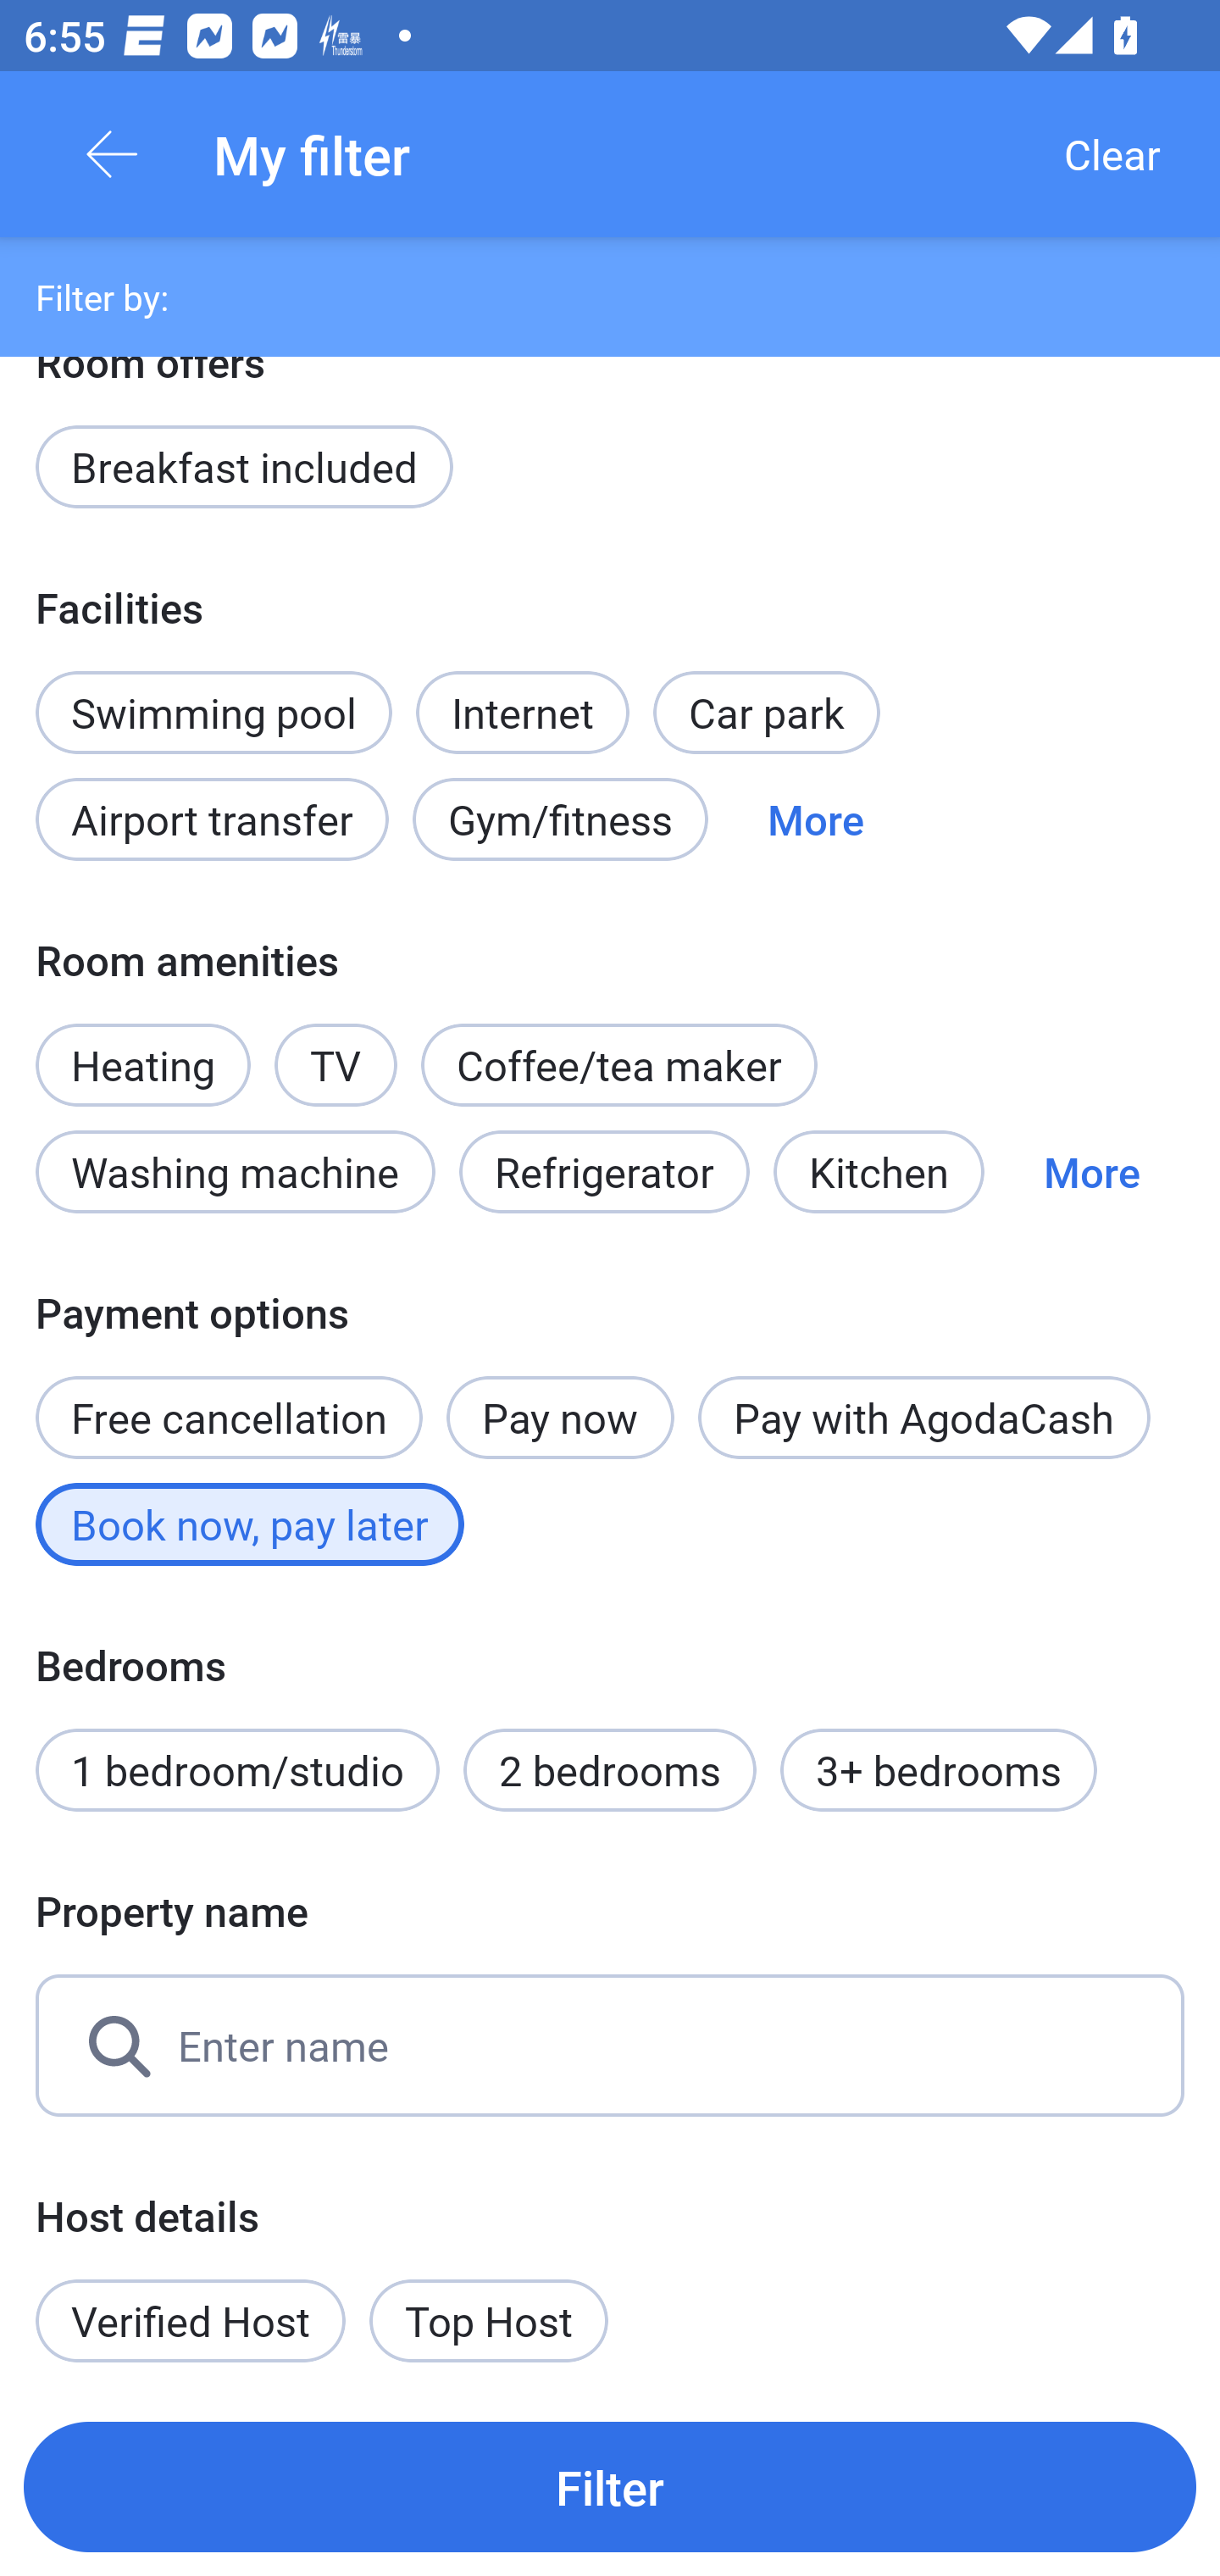  What do you see at coordinates (939, 1771) in the screenshot?
I see `3+ bedrooms` at bounding box center [939, 1771].